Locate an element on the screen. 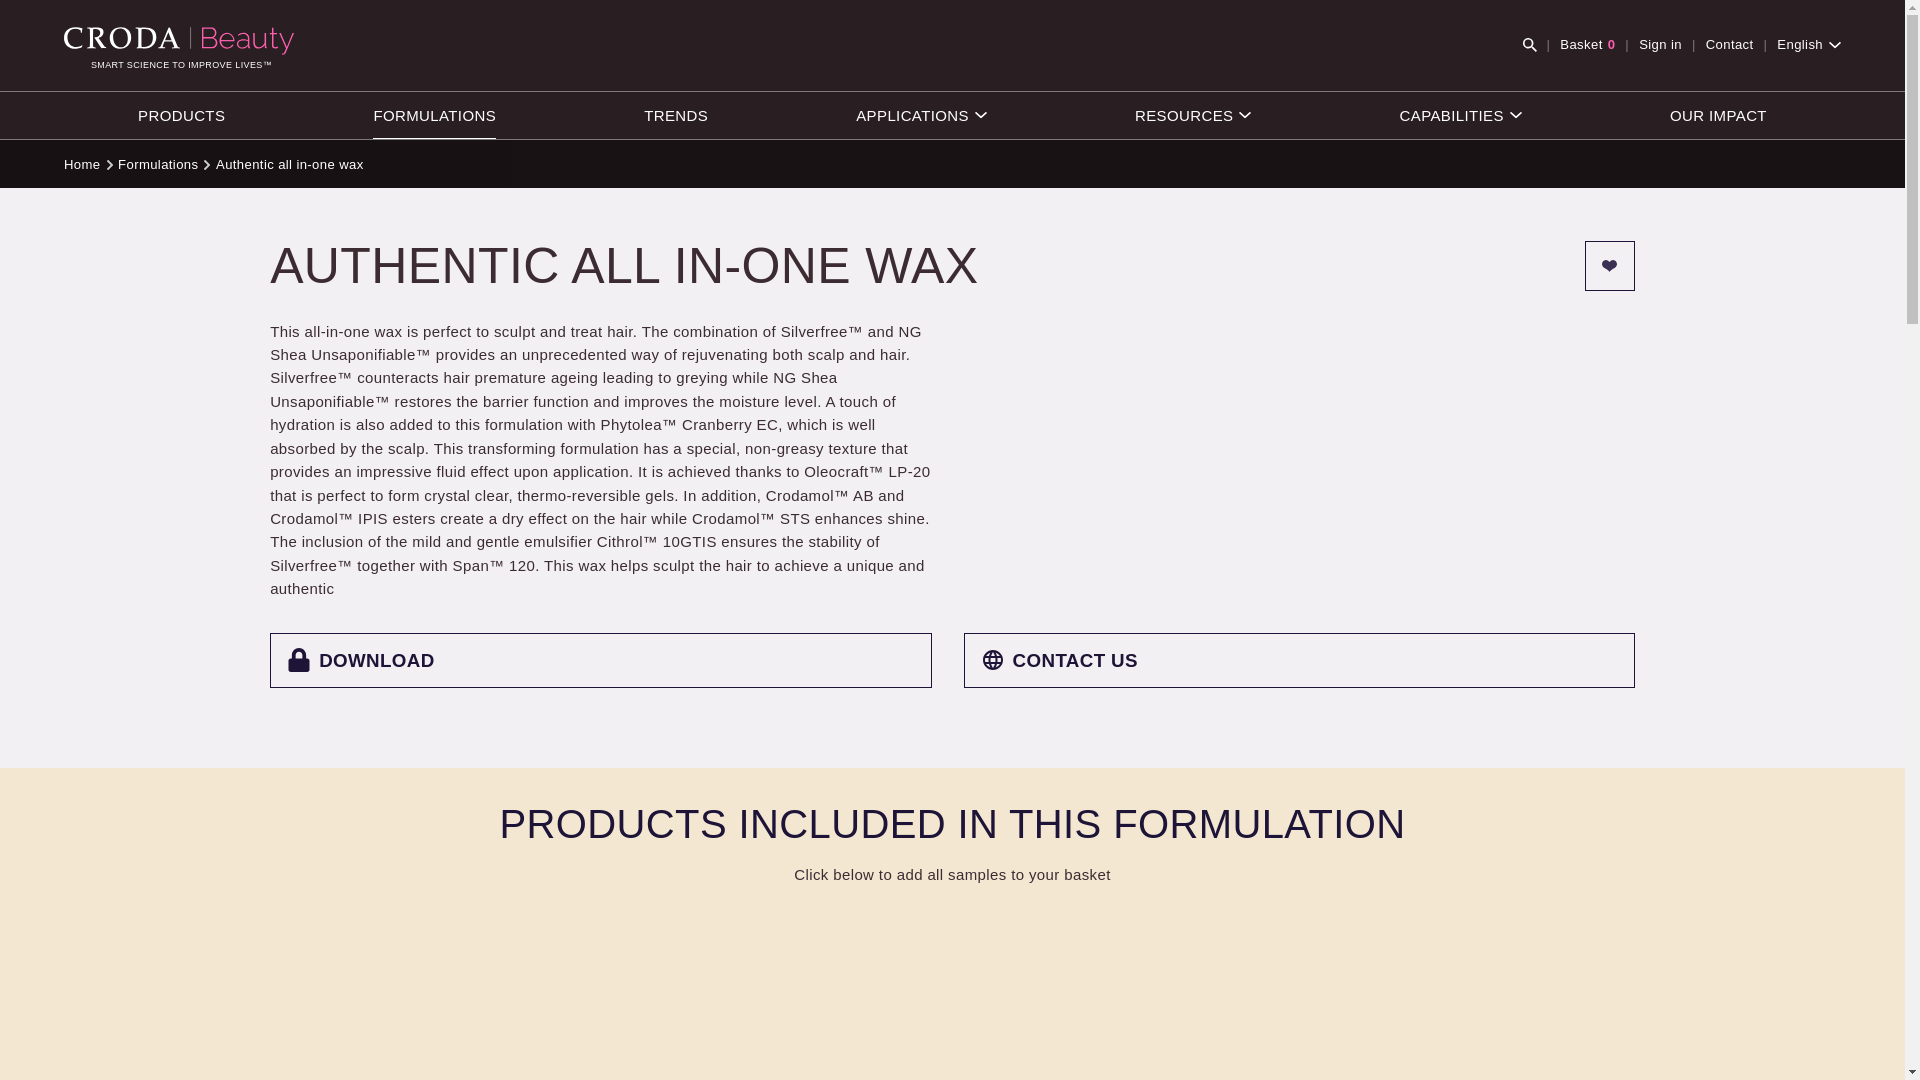  PRODUCTS is located at coordinates (921, 115).